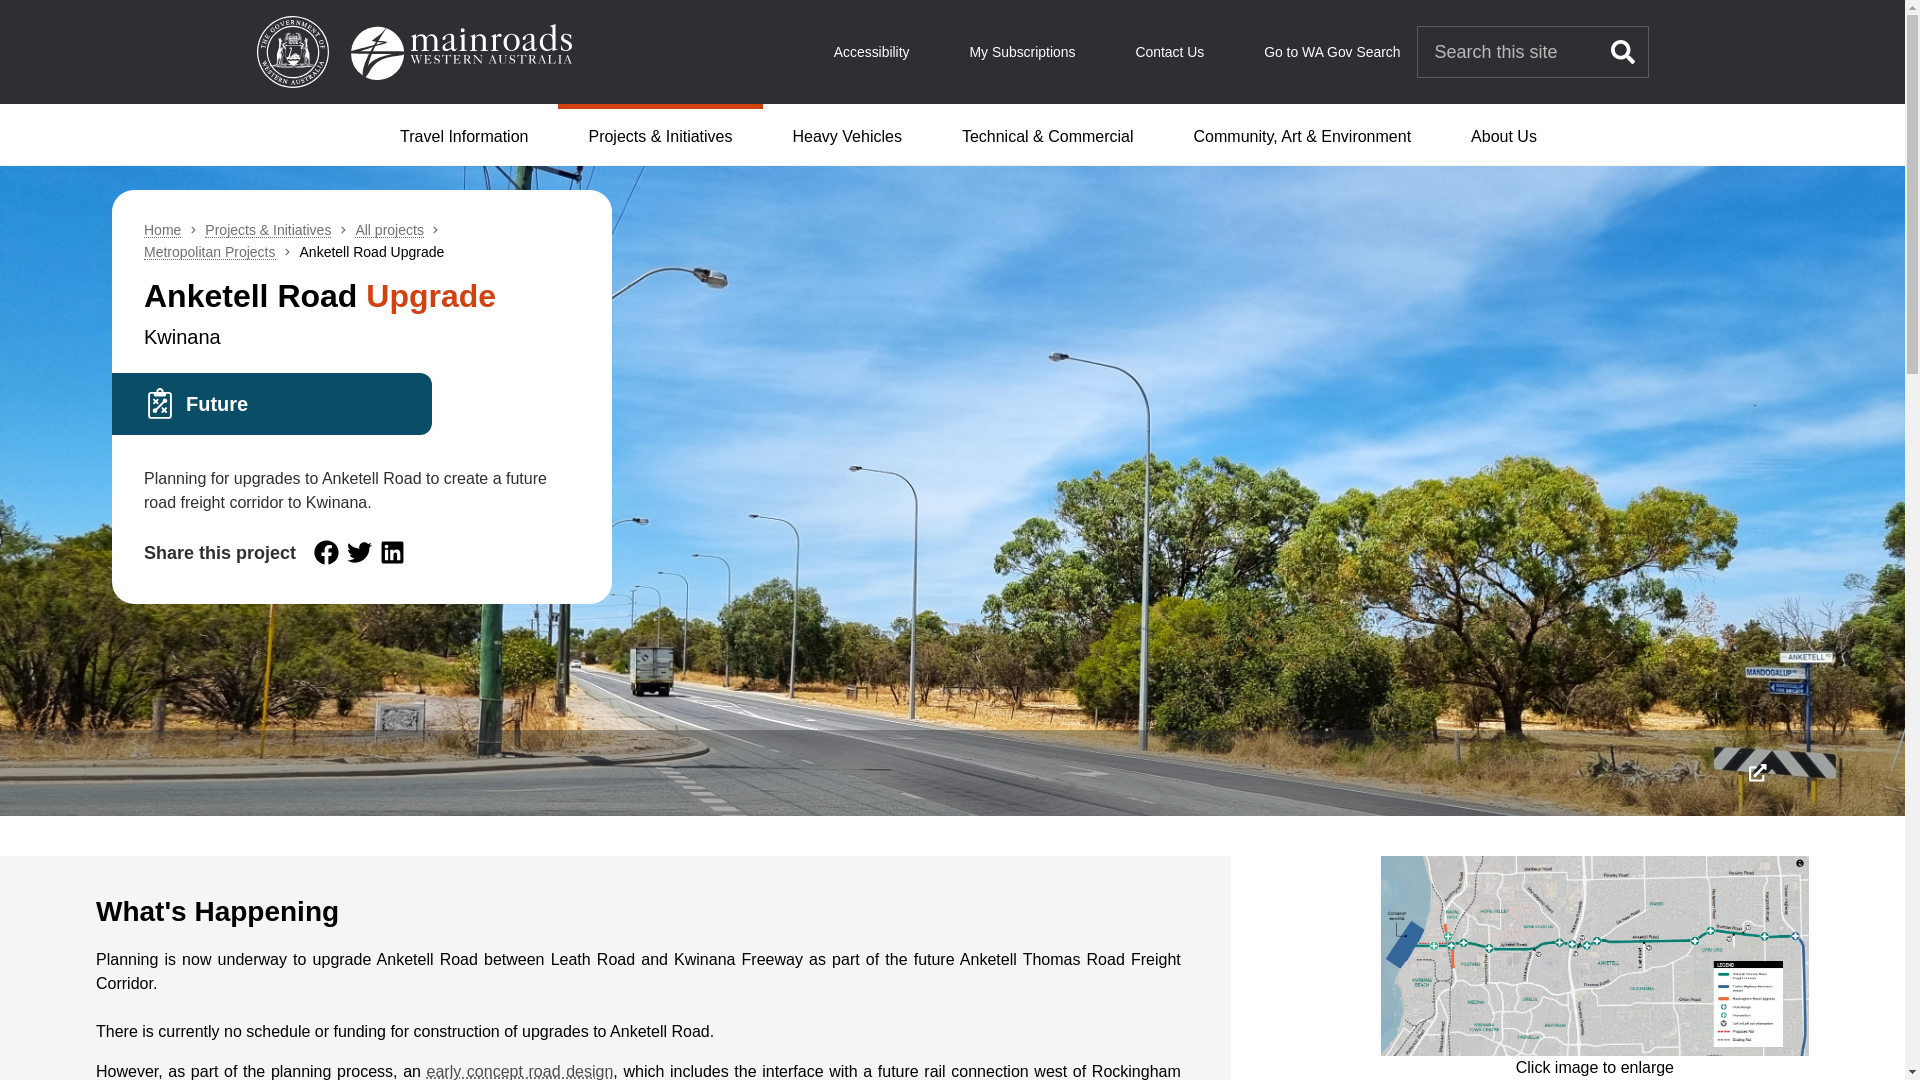 The width and height of the screenshot is (1920, 1080). I want to click on Skip to main content, so click(952, 4).